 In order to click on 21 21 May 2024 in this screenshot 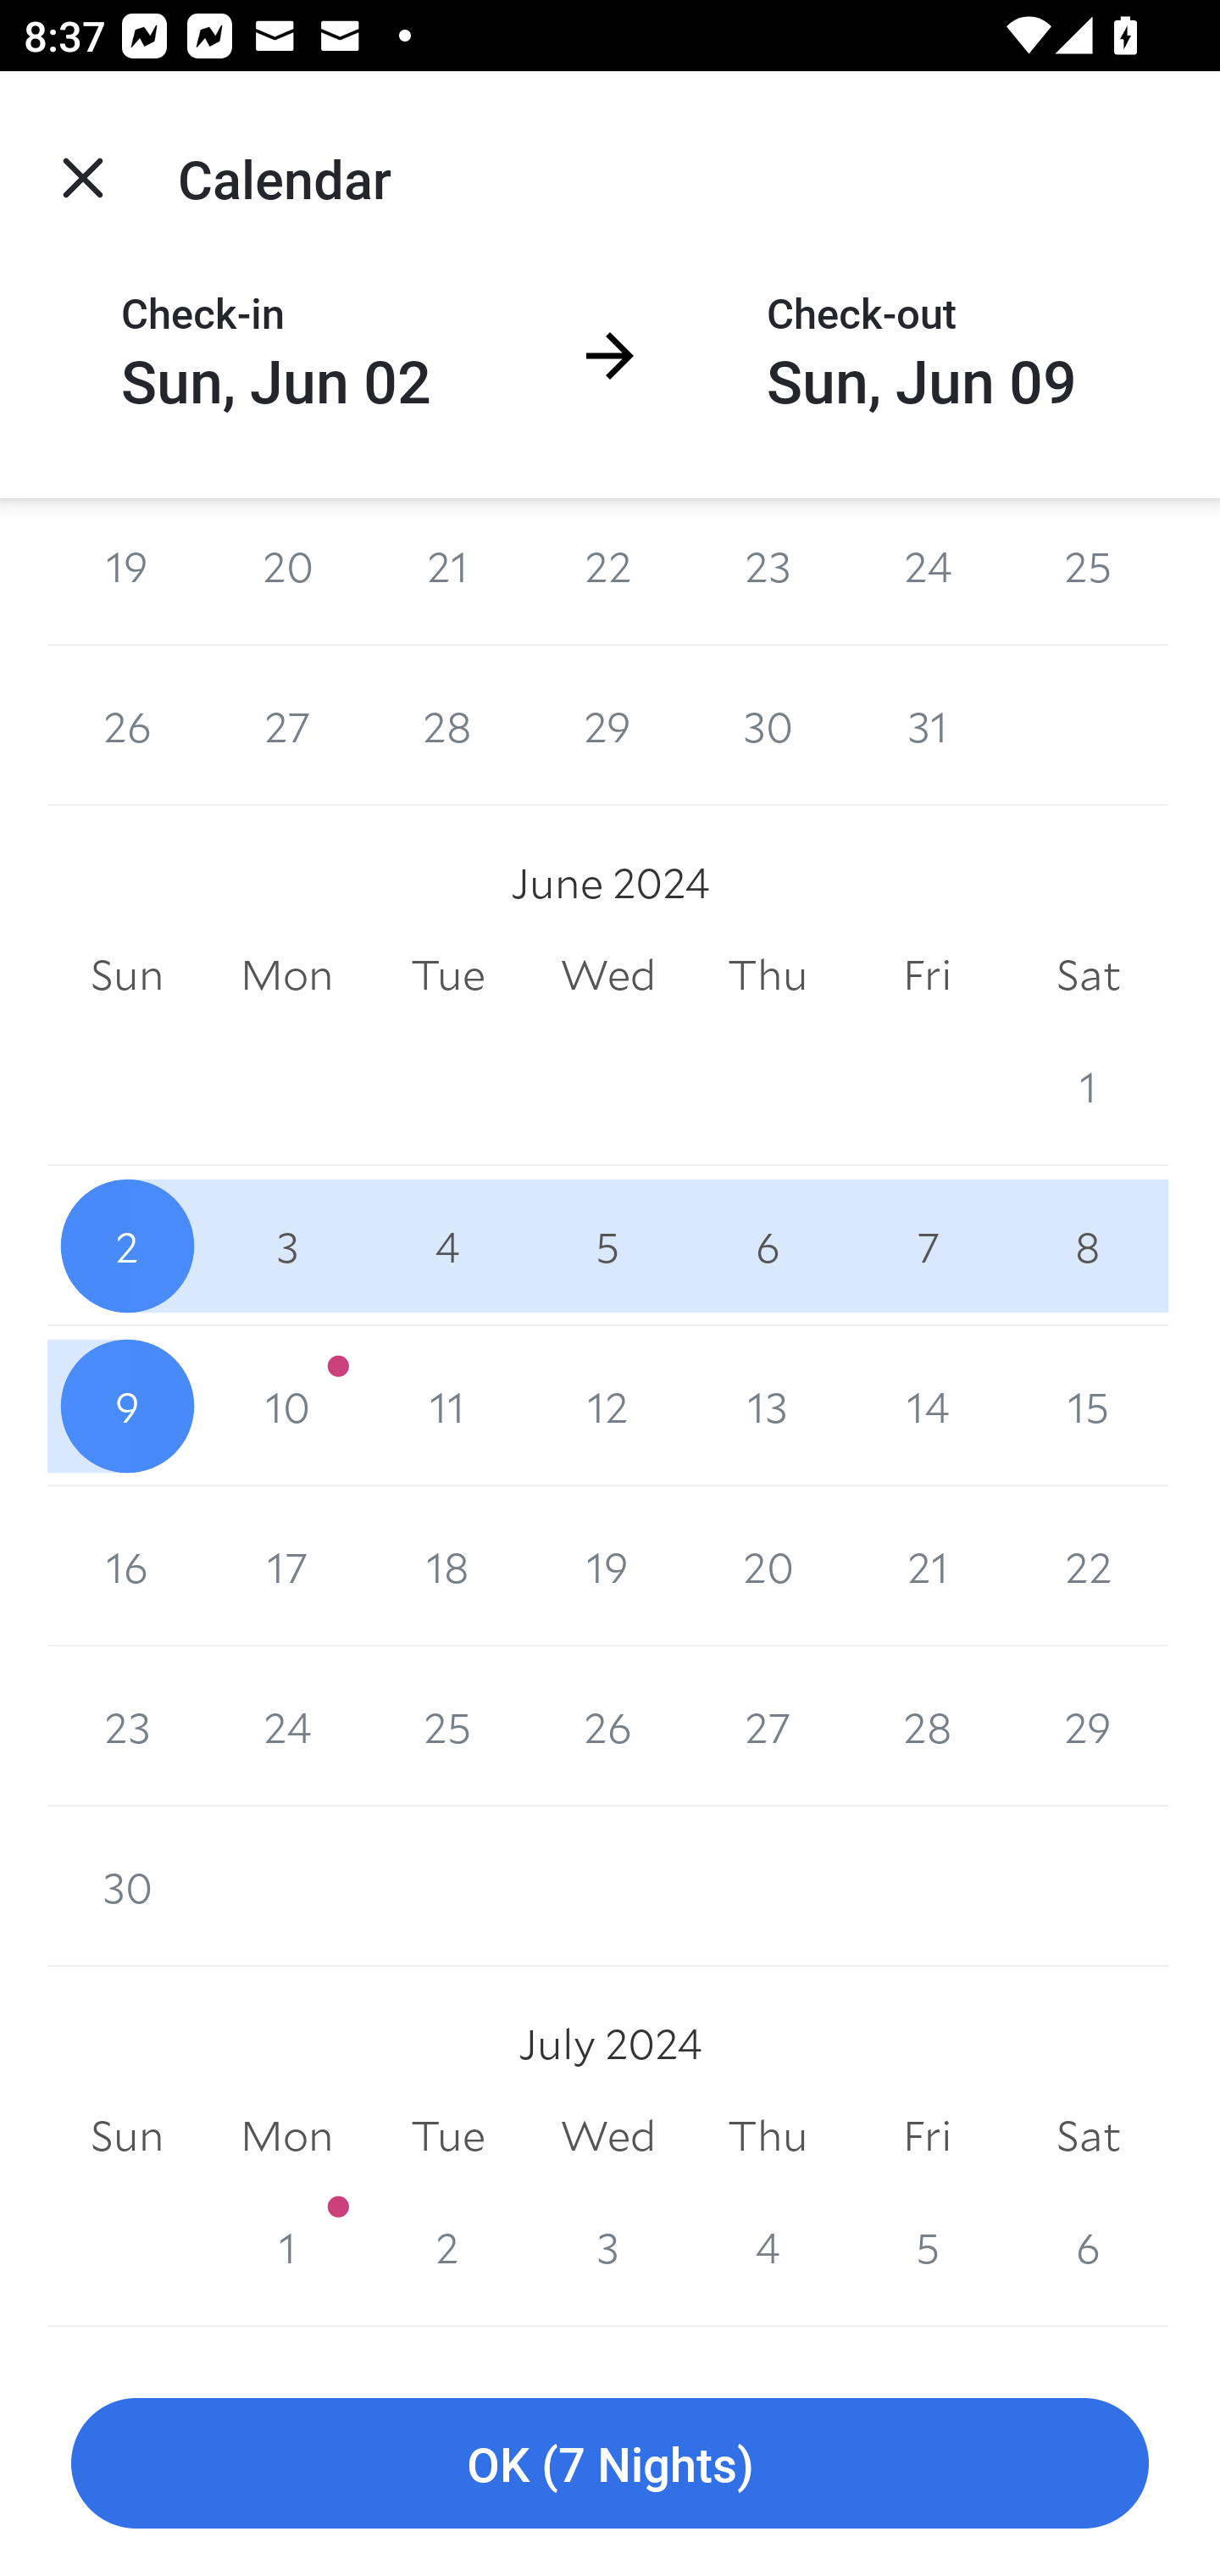, I will do `click(447, 571)`.